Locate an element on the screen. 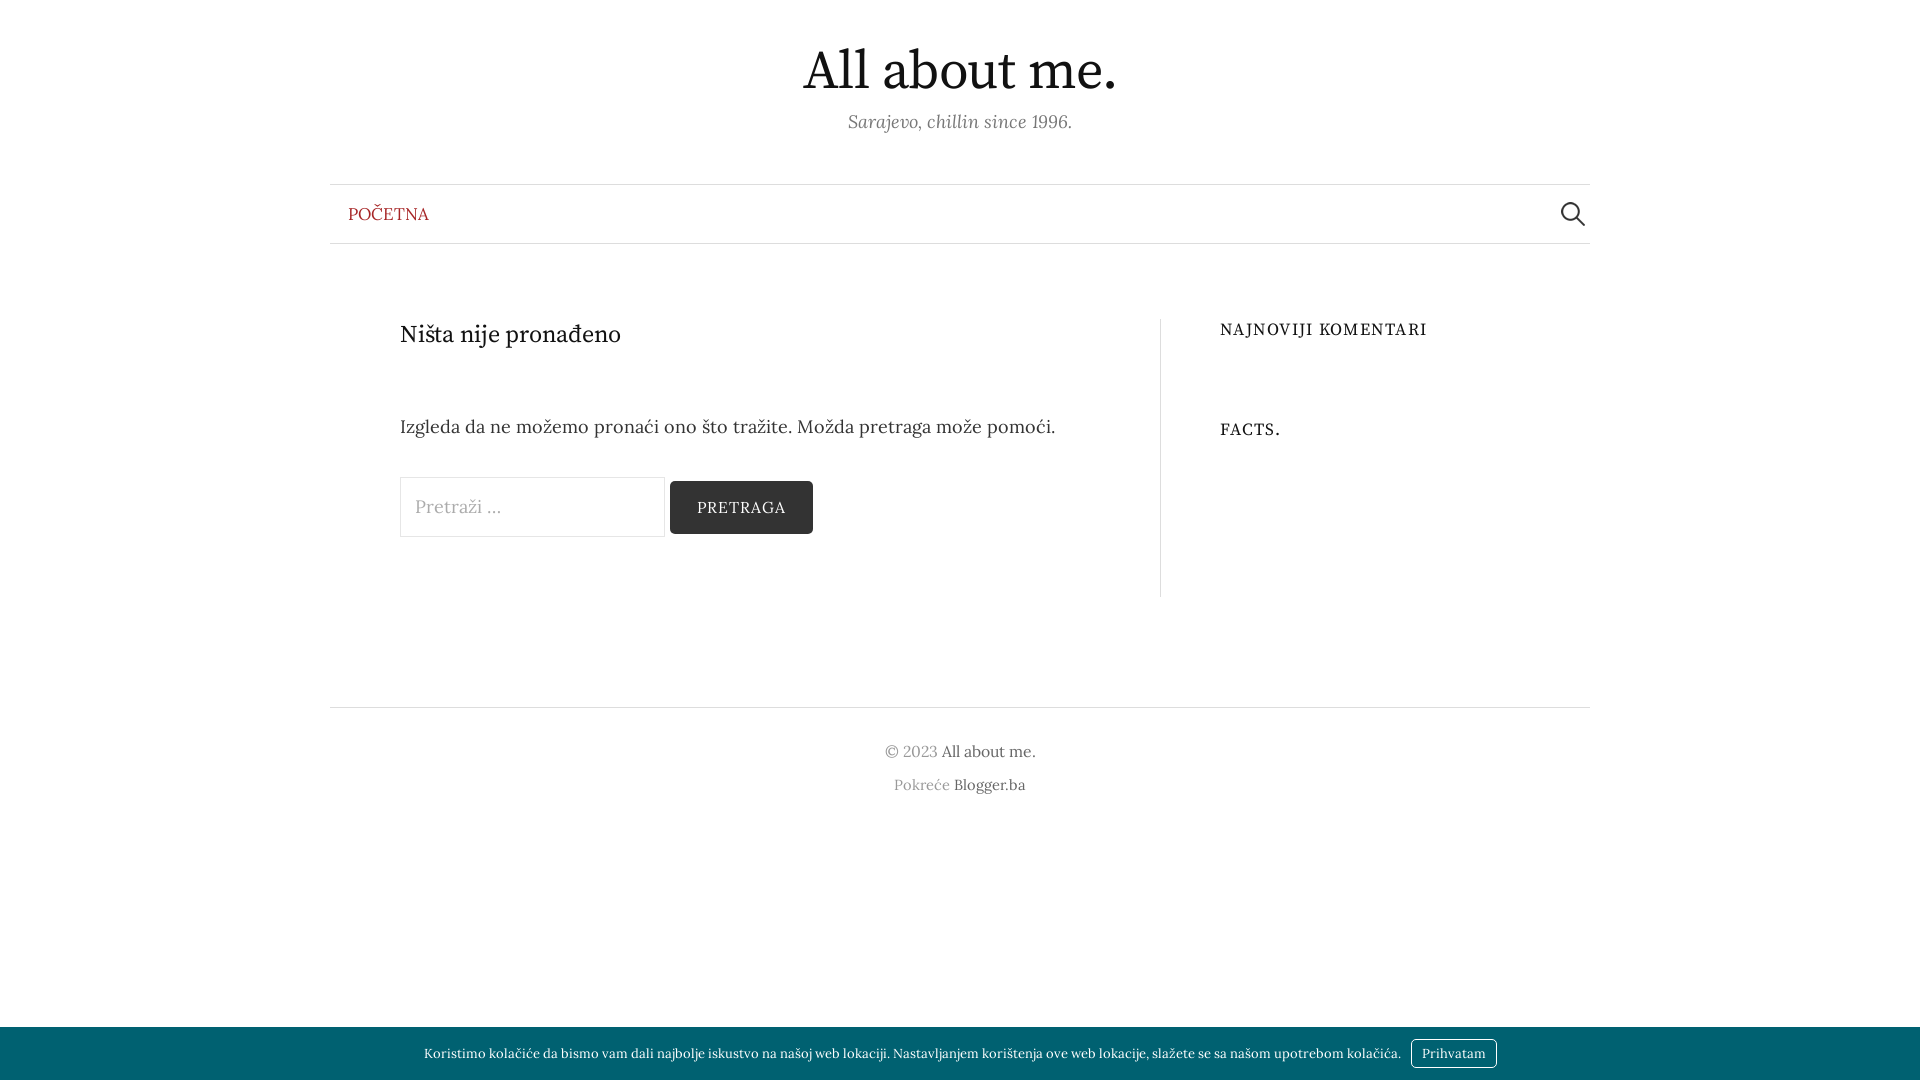  All about me. is located at coordinates (989, 751).